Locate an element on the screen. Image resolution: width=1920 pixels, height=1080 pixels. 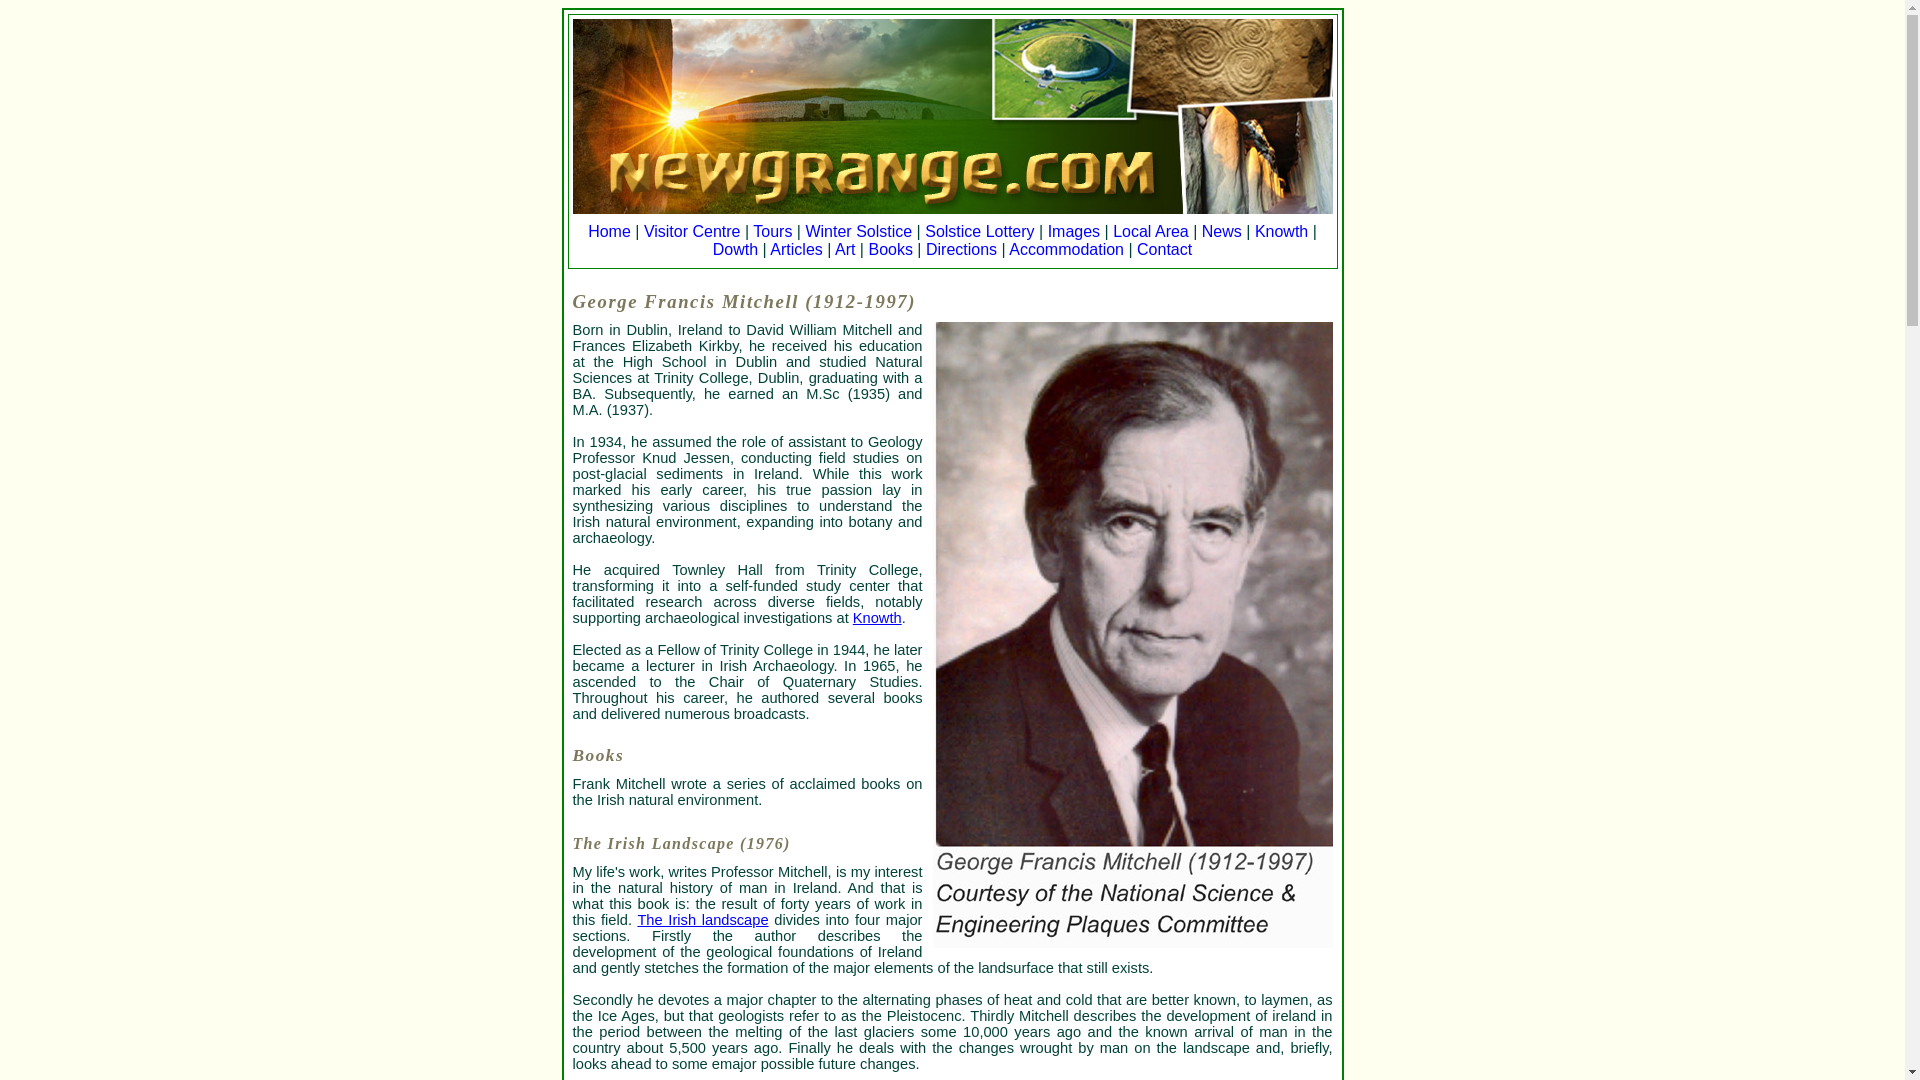
Winter Solstice is located at coordinates (858, 230).